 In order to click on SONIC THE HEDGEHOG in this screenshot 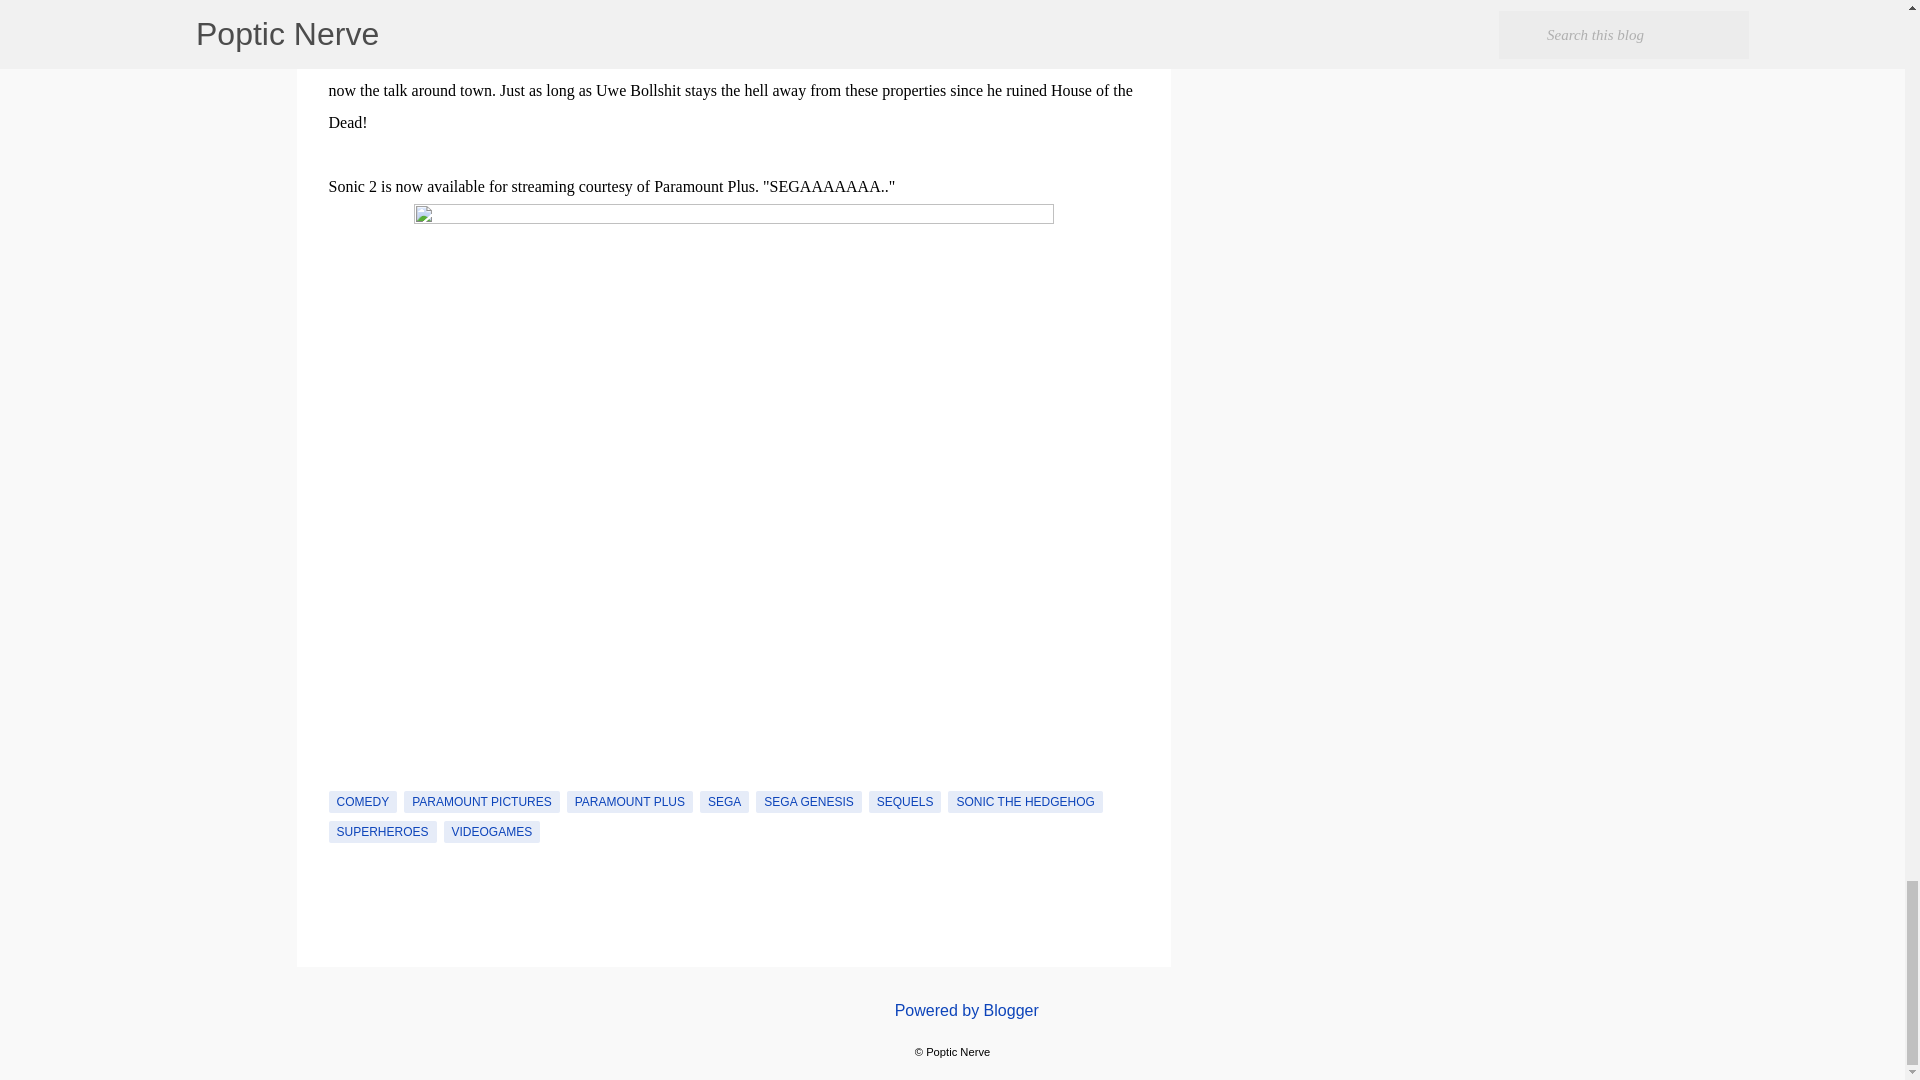, I will do `click(1025, 802)`.